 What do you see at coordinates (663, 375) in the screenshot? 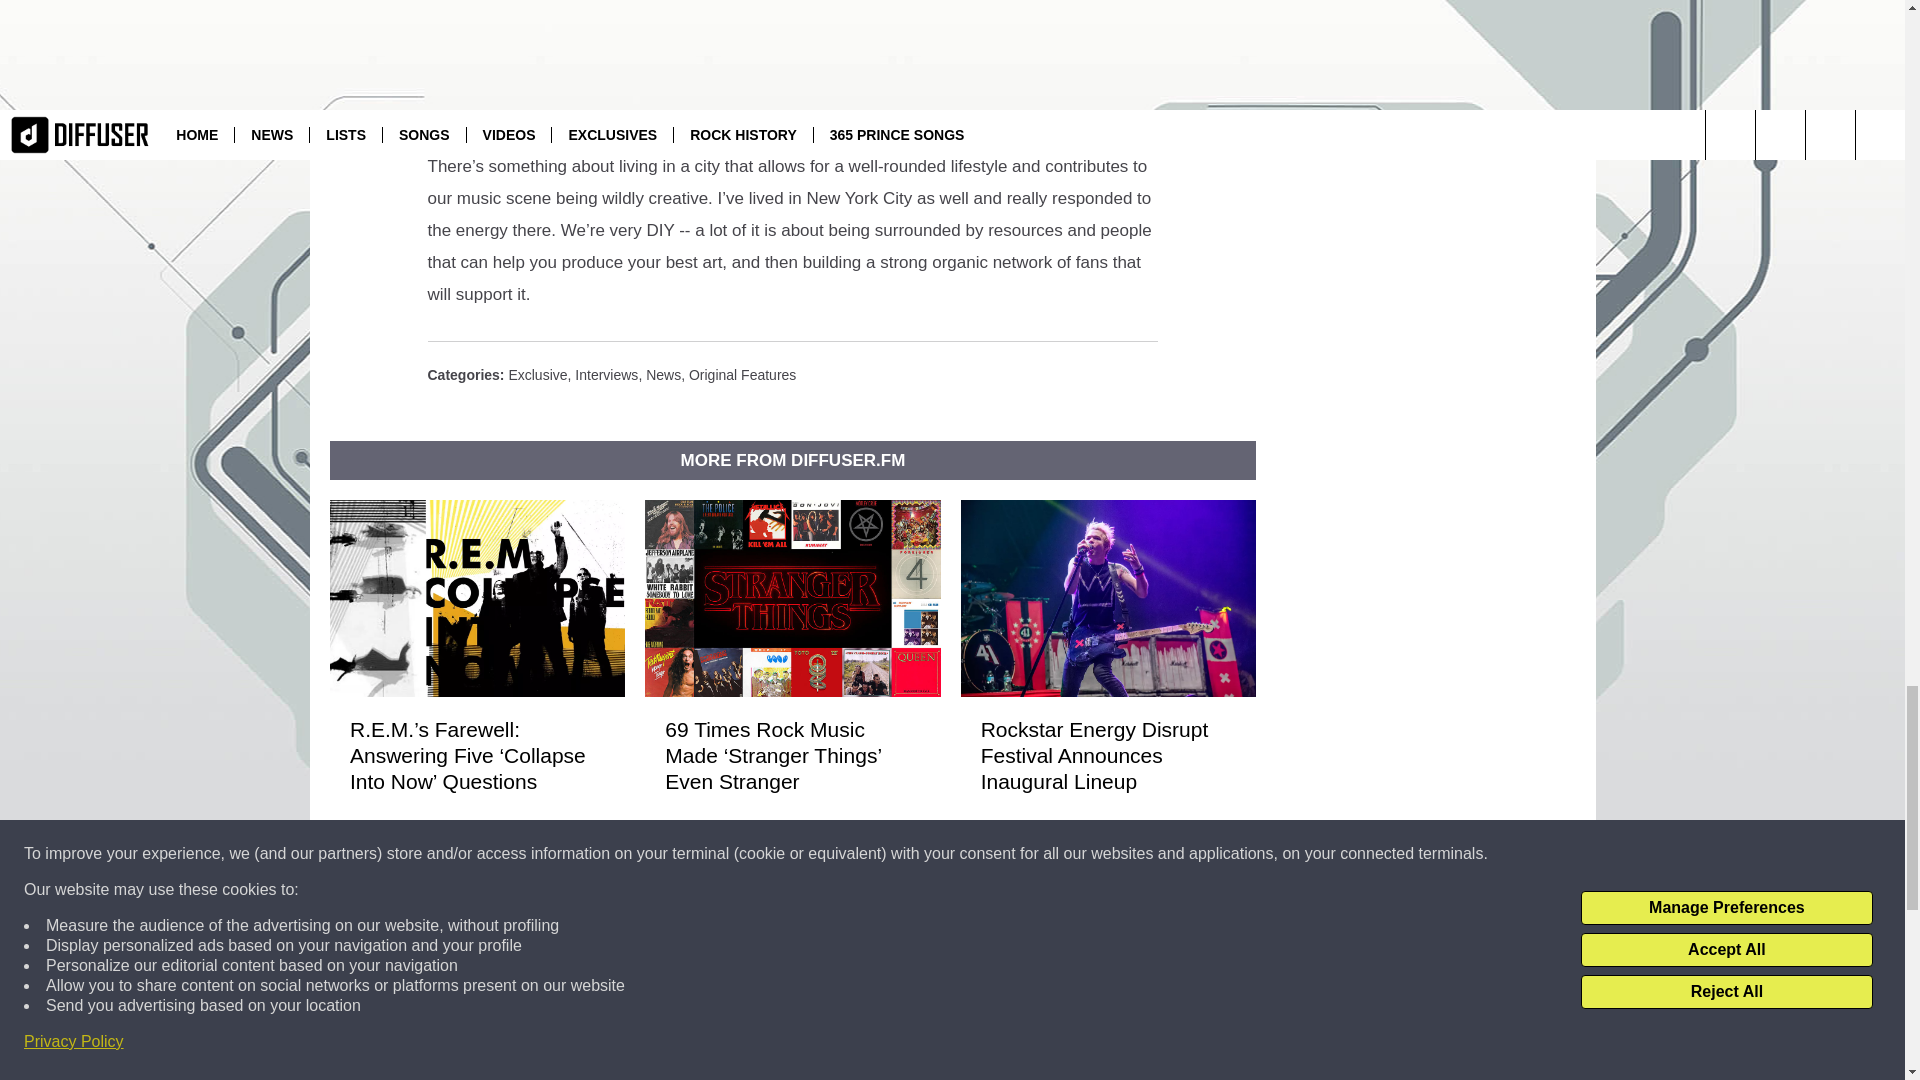
I see `News` at bounding box center [663, 375].